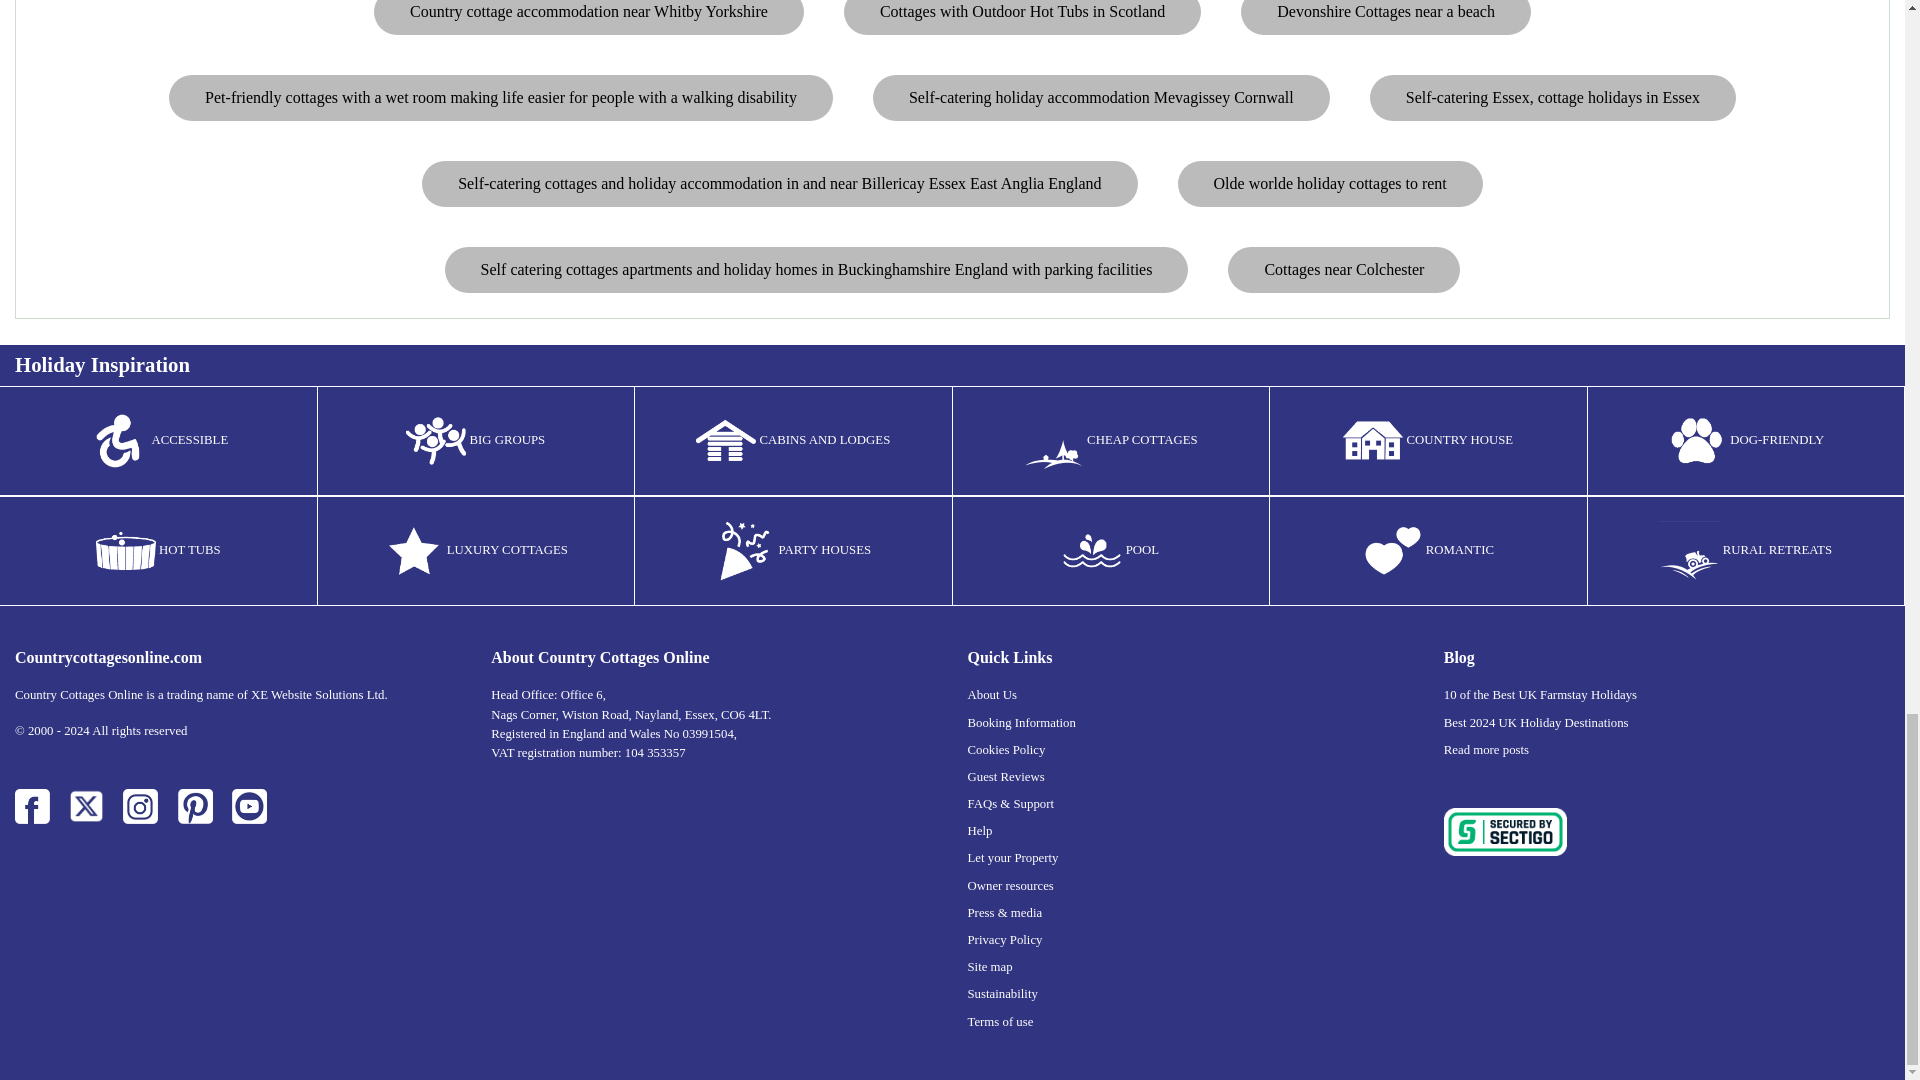  I want to click on Rural Retreats, so click(1688, 550).